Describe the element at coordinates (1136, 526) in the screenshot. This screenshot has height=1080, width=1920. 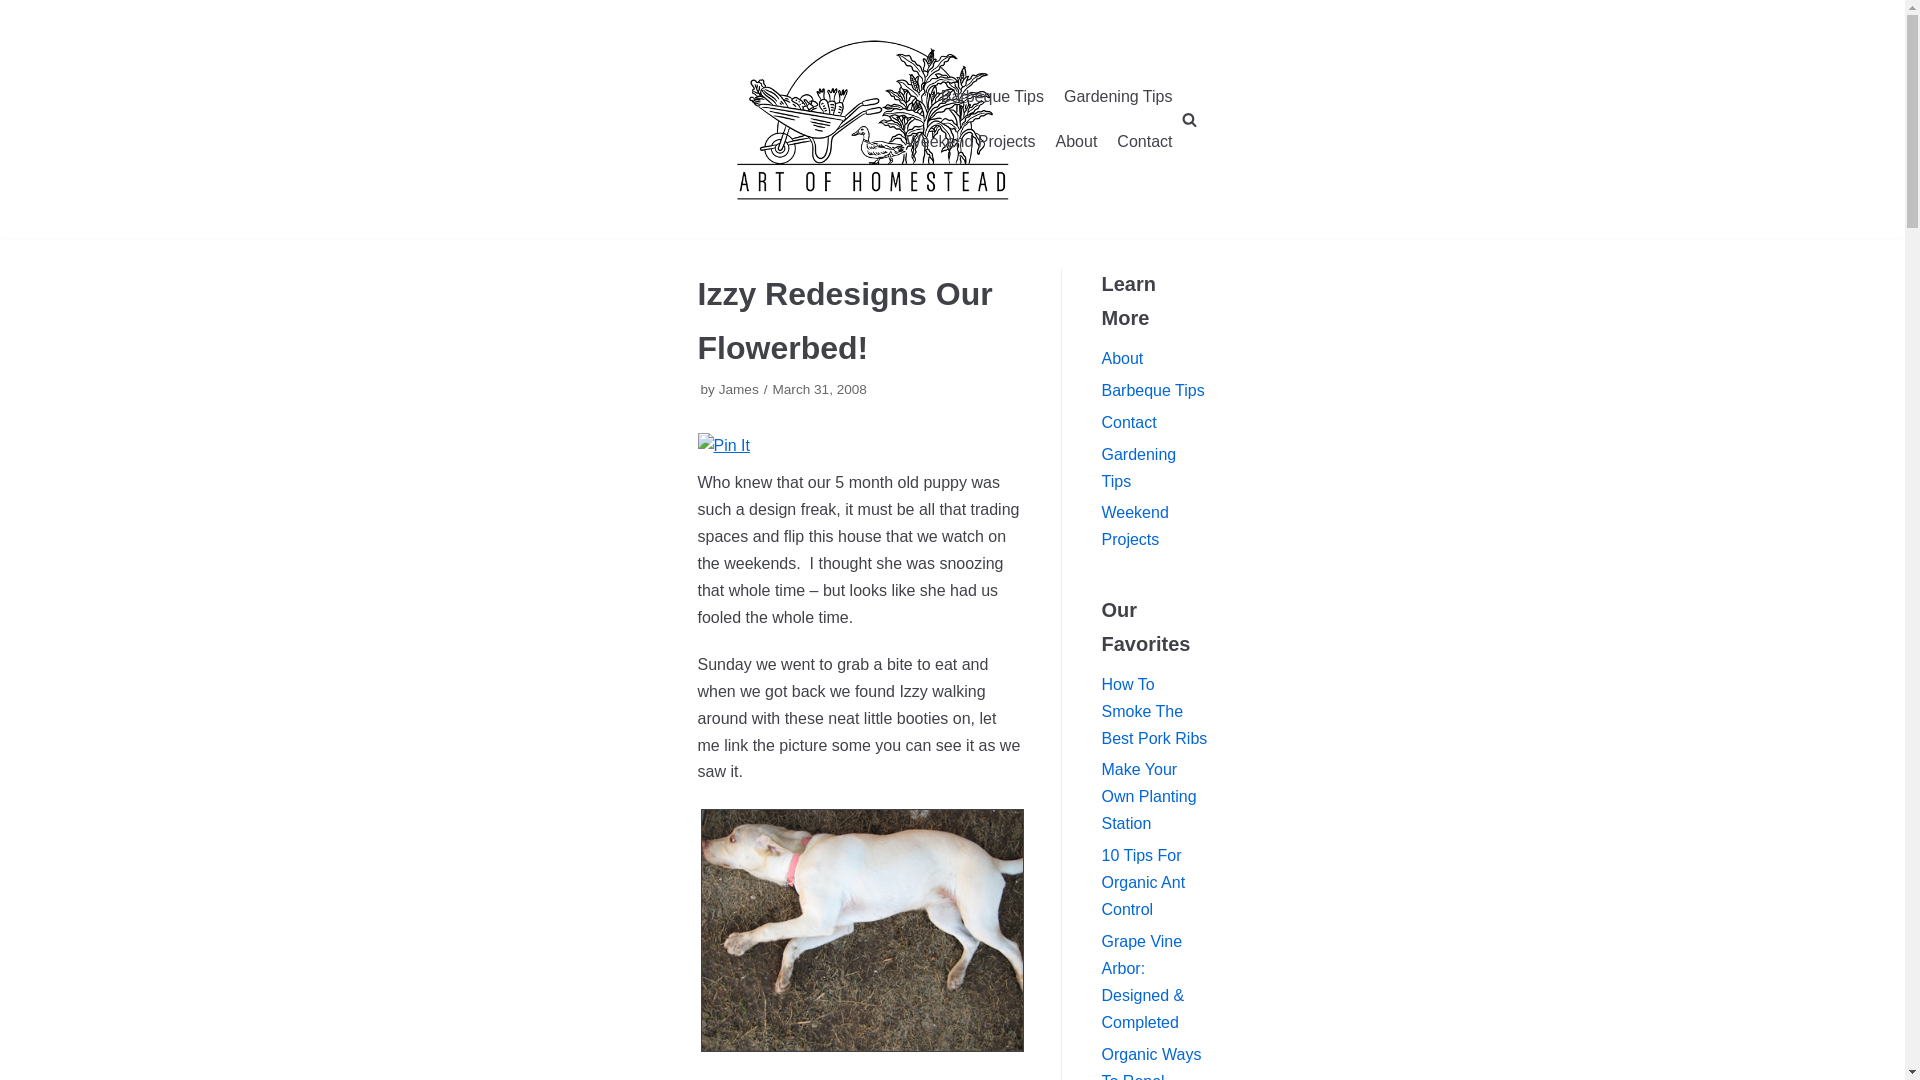
I see `Weekend Projects` at that location.